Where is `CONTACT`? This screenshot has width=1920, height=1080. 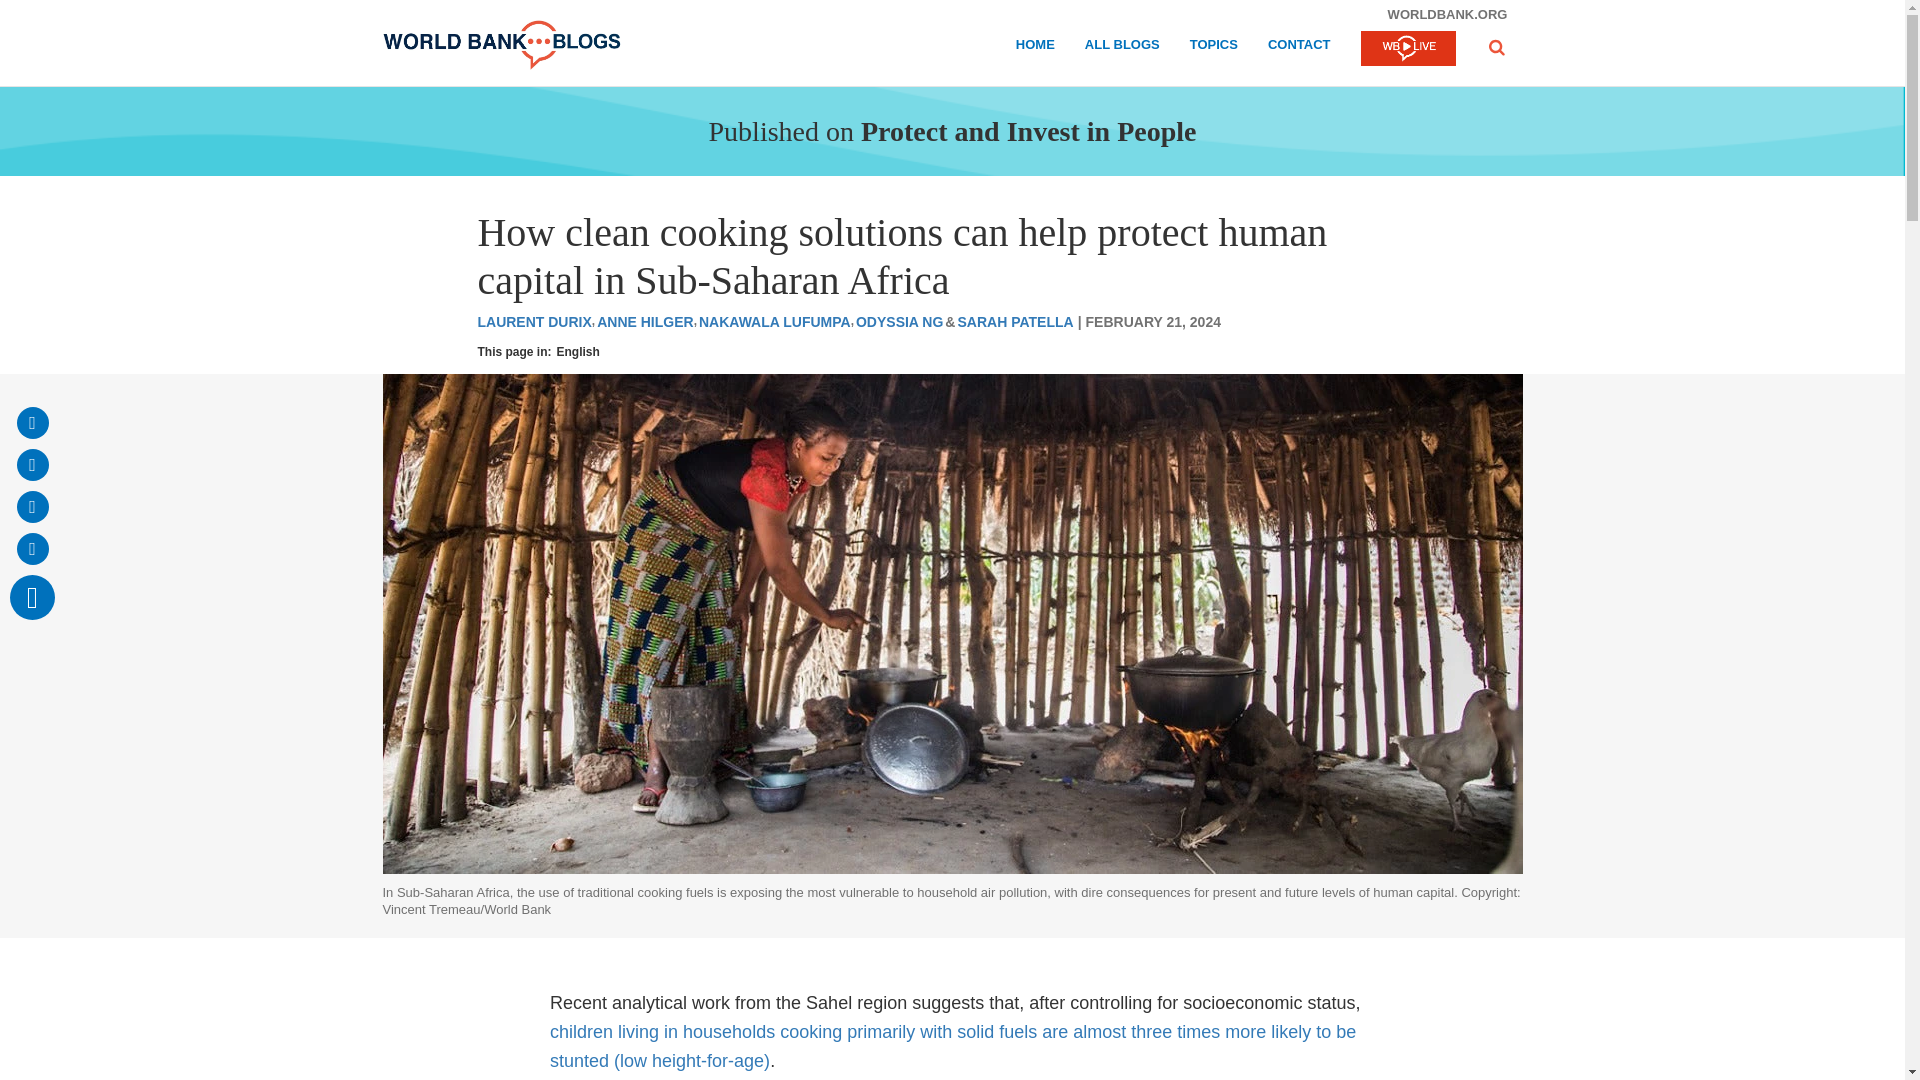
CONTACT is located at coordinates (1298, 48).